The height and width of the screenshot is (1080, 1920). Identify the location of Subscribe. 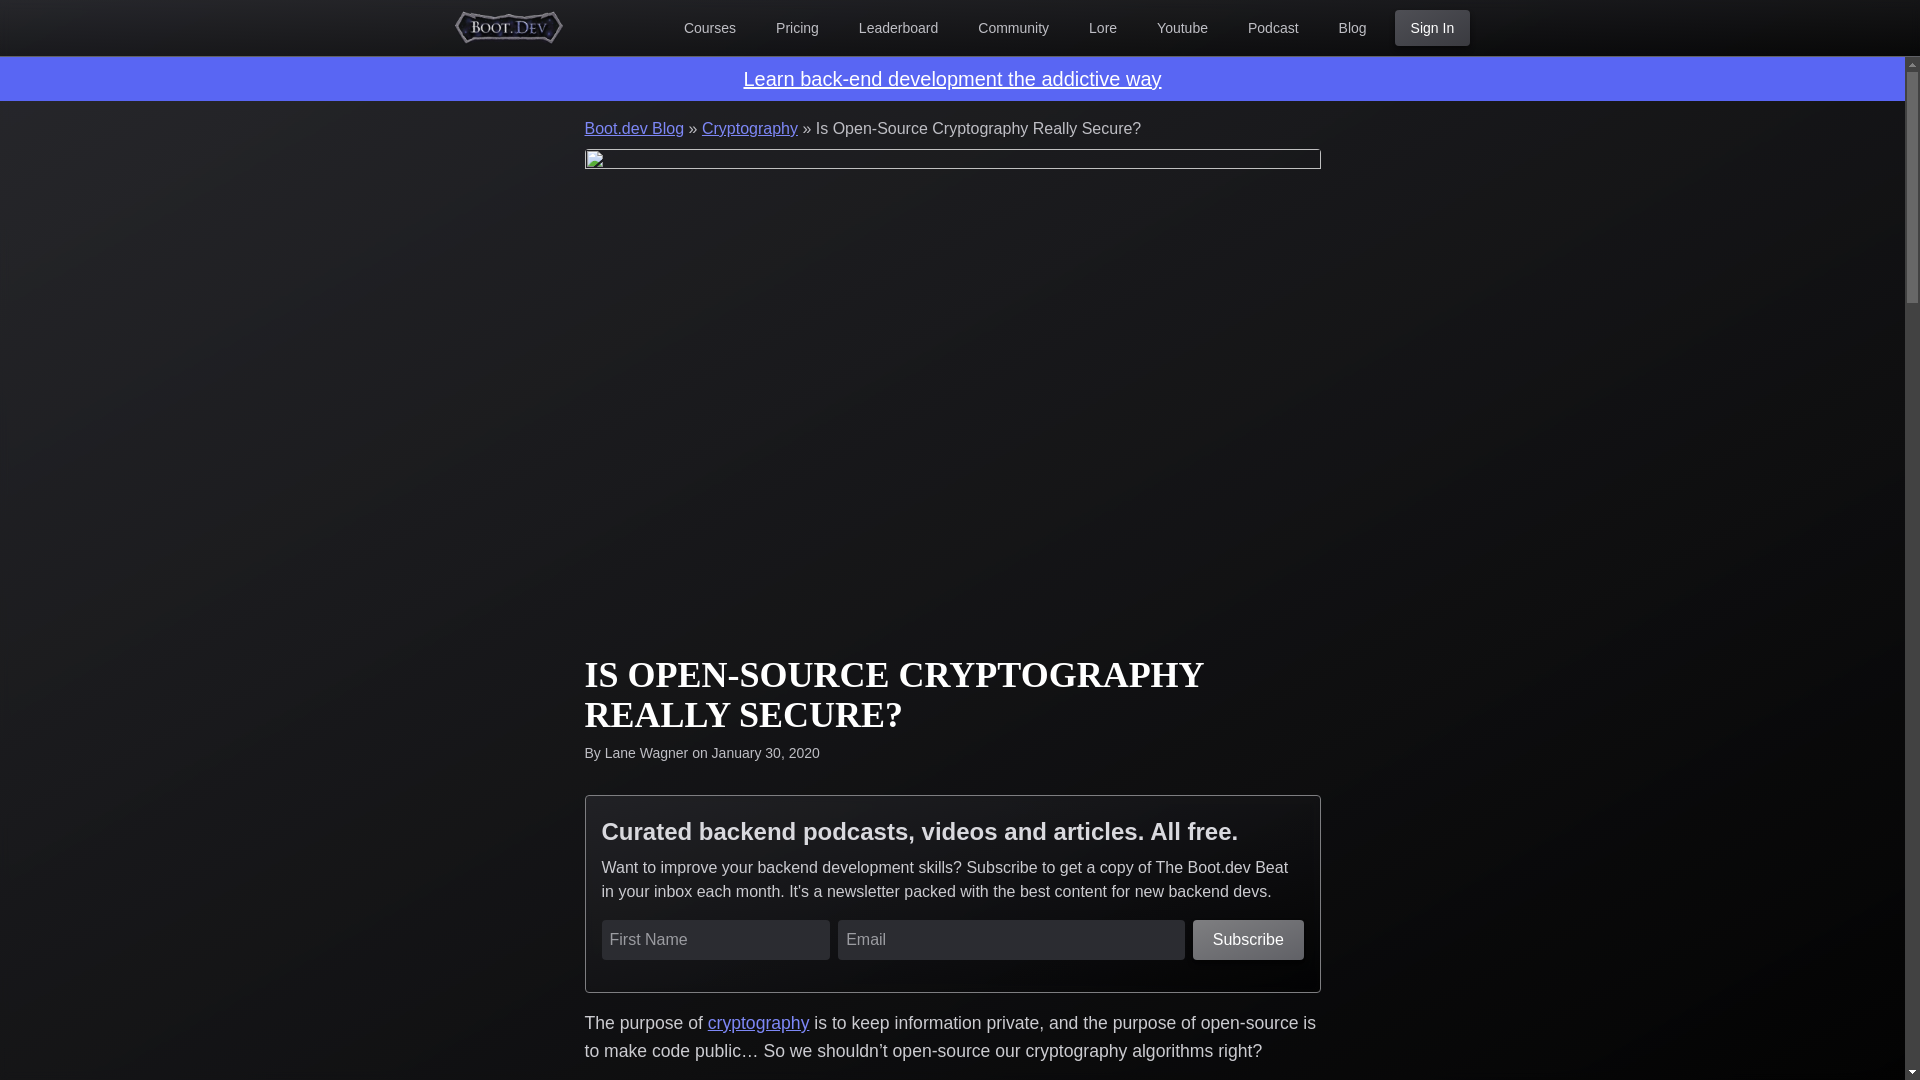
(1248, 940).